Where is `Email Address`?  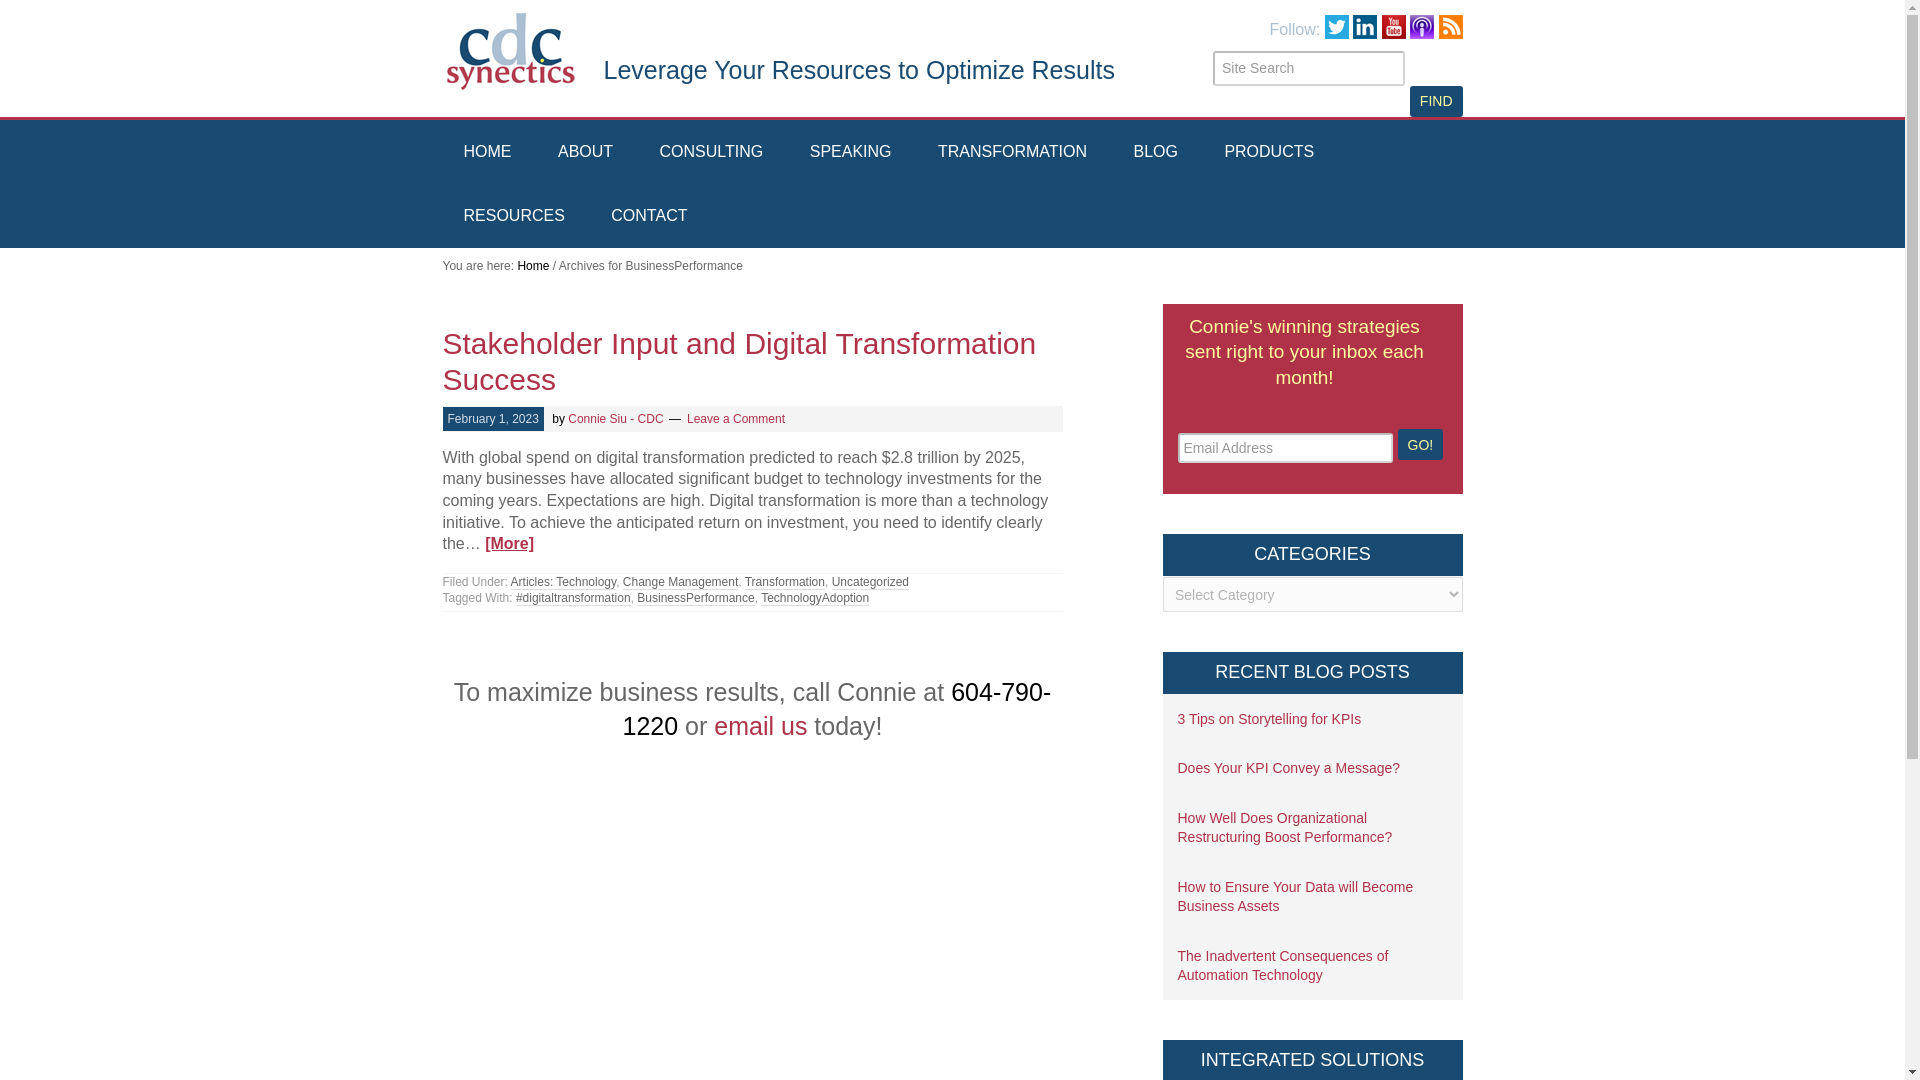 Email Address is located at coordinates (1286, 448).